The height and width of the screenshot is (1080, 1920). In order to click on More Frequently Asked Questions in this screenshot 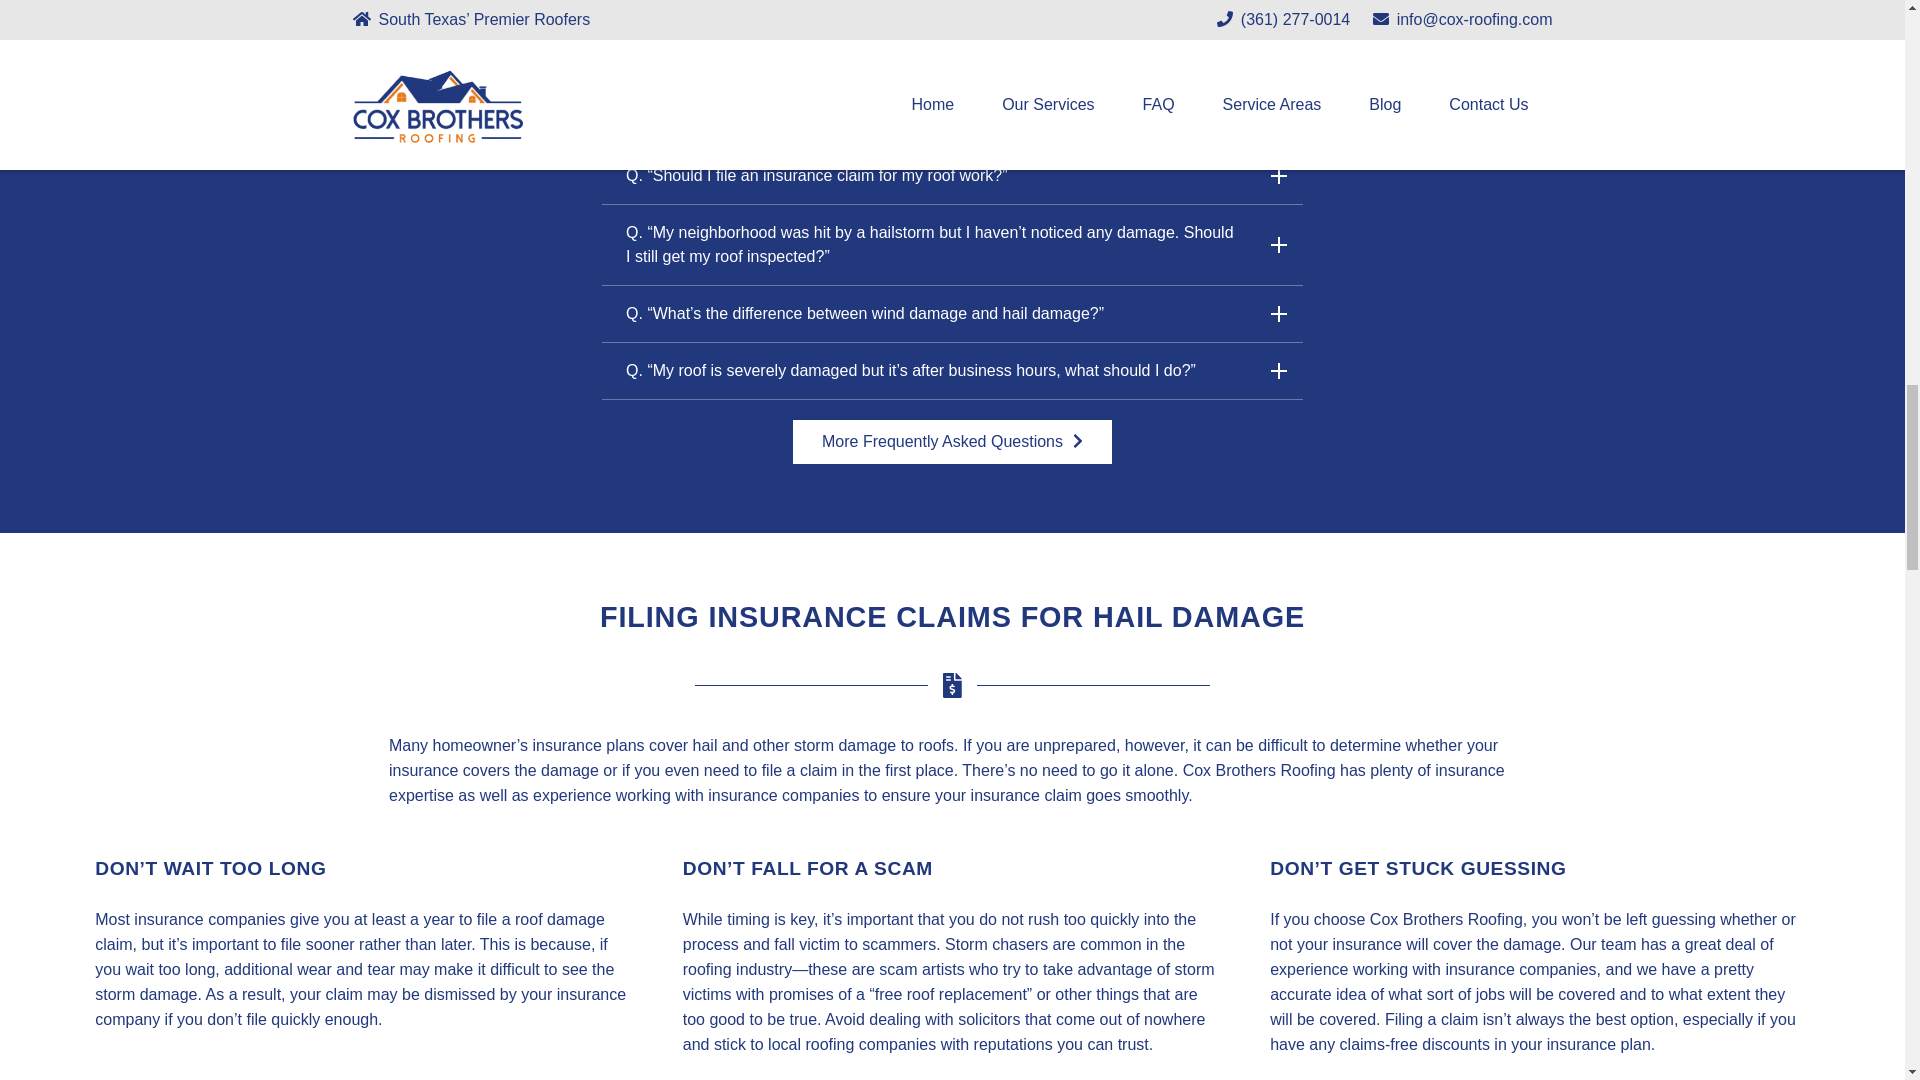, I will do `click(952, 442)`.